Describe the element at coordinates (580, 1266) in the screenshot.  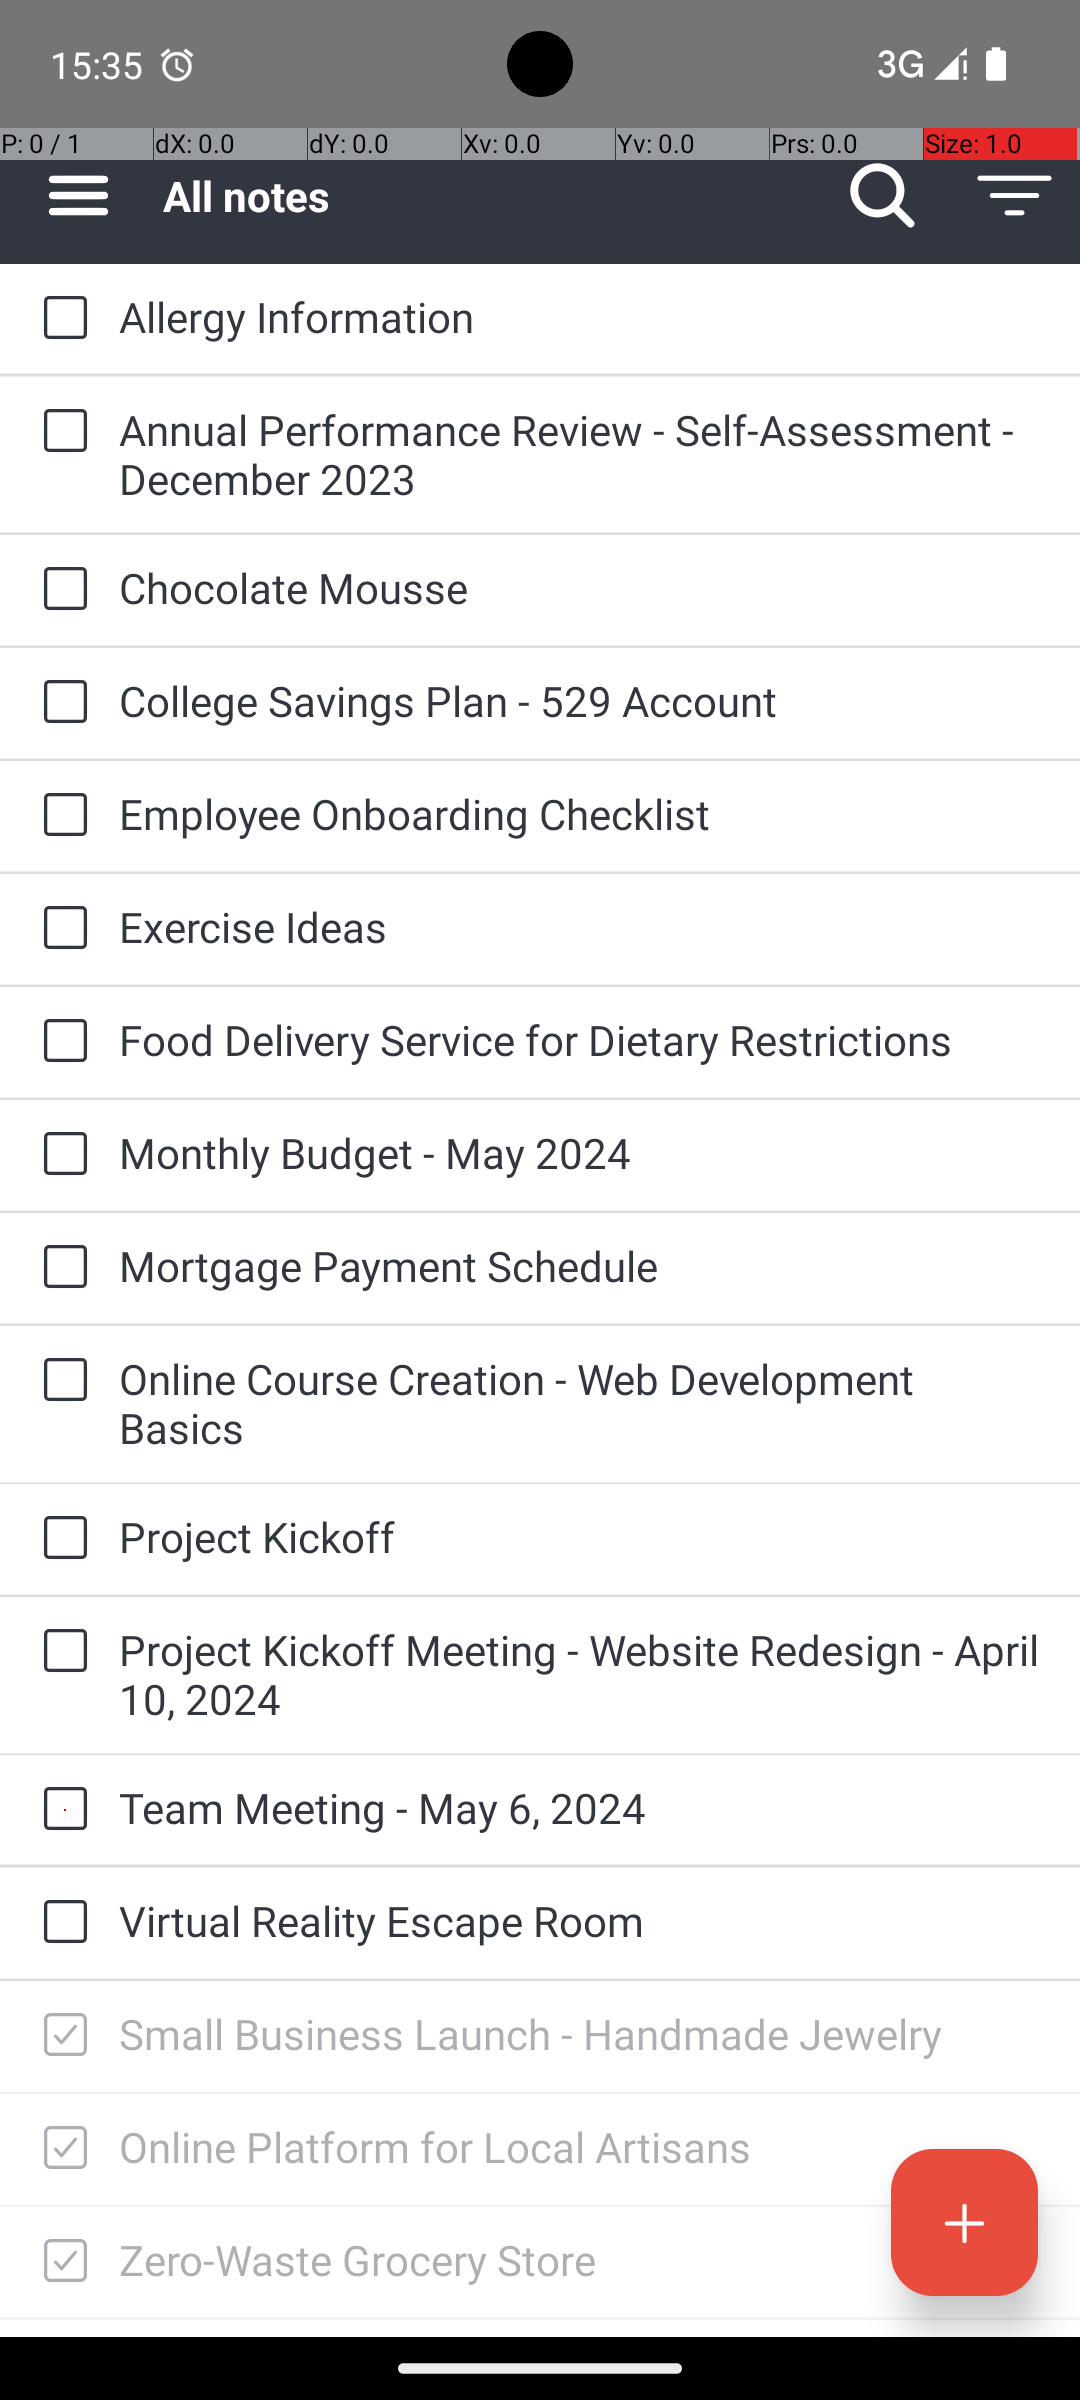
I see `Mortgage Payment Schedule` at that location.